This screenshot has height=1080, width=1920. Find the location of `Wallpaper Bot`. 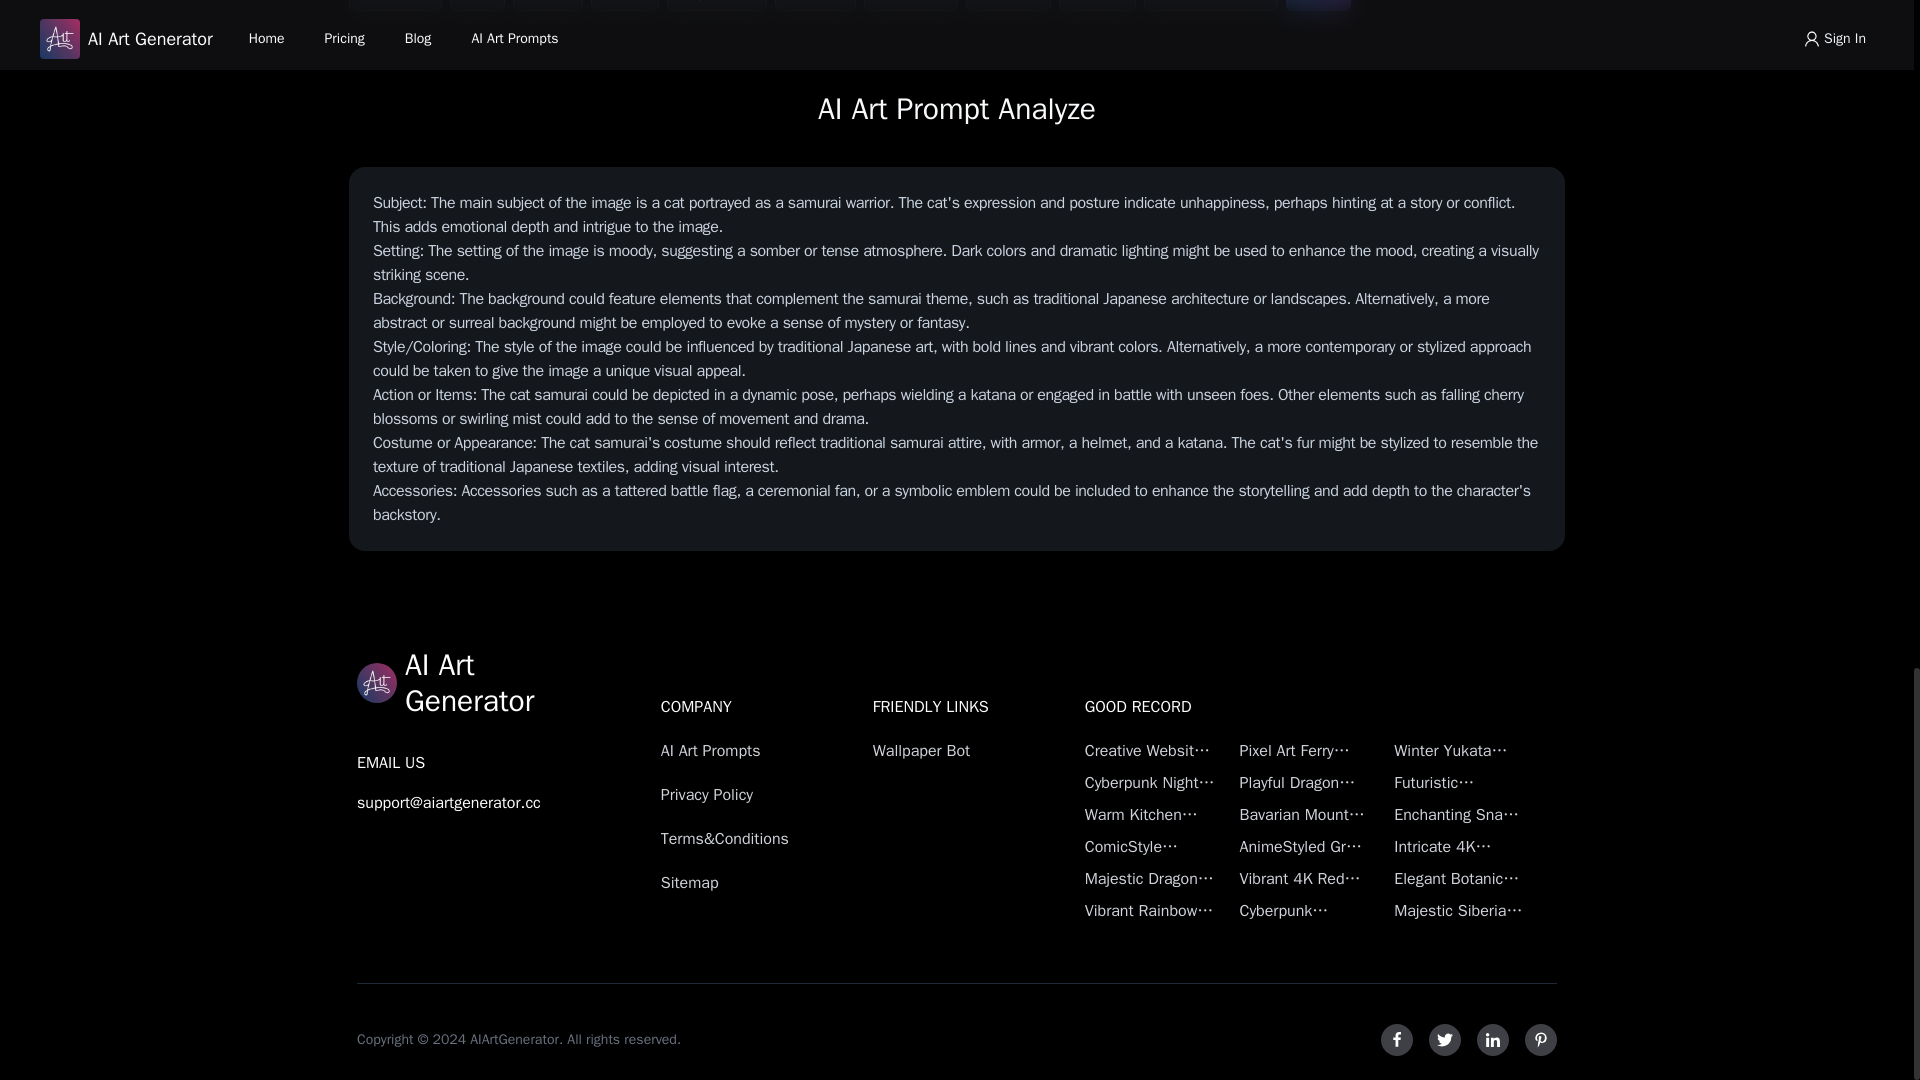

Wallpaper Bot is located at coordinates (943, 750).